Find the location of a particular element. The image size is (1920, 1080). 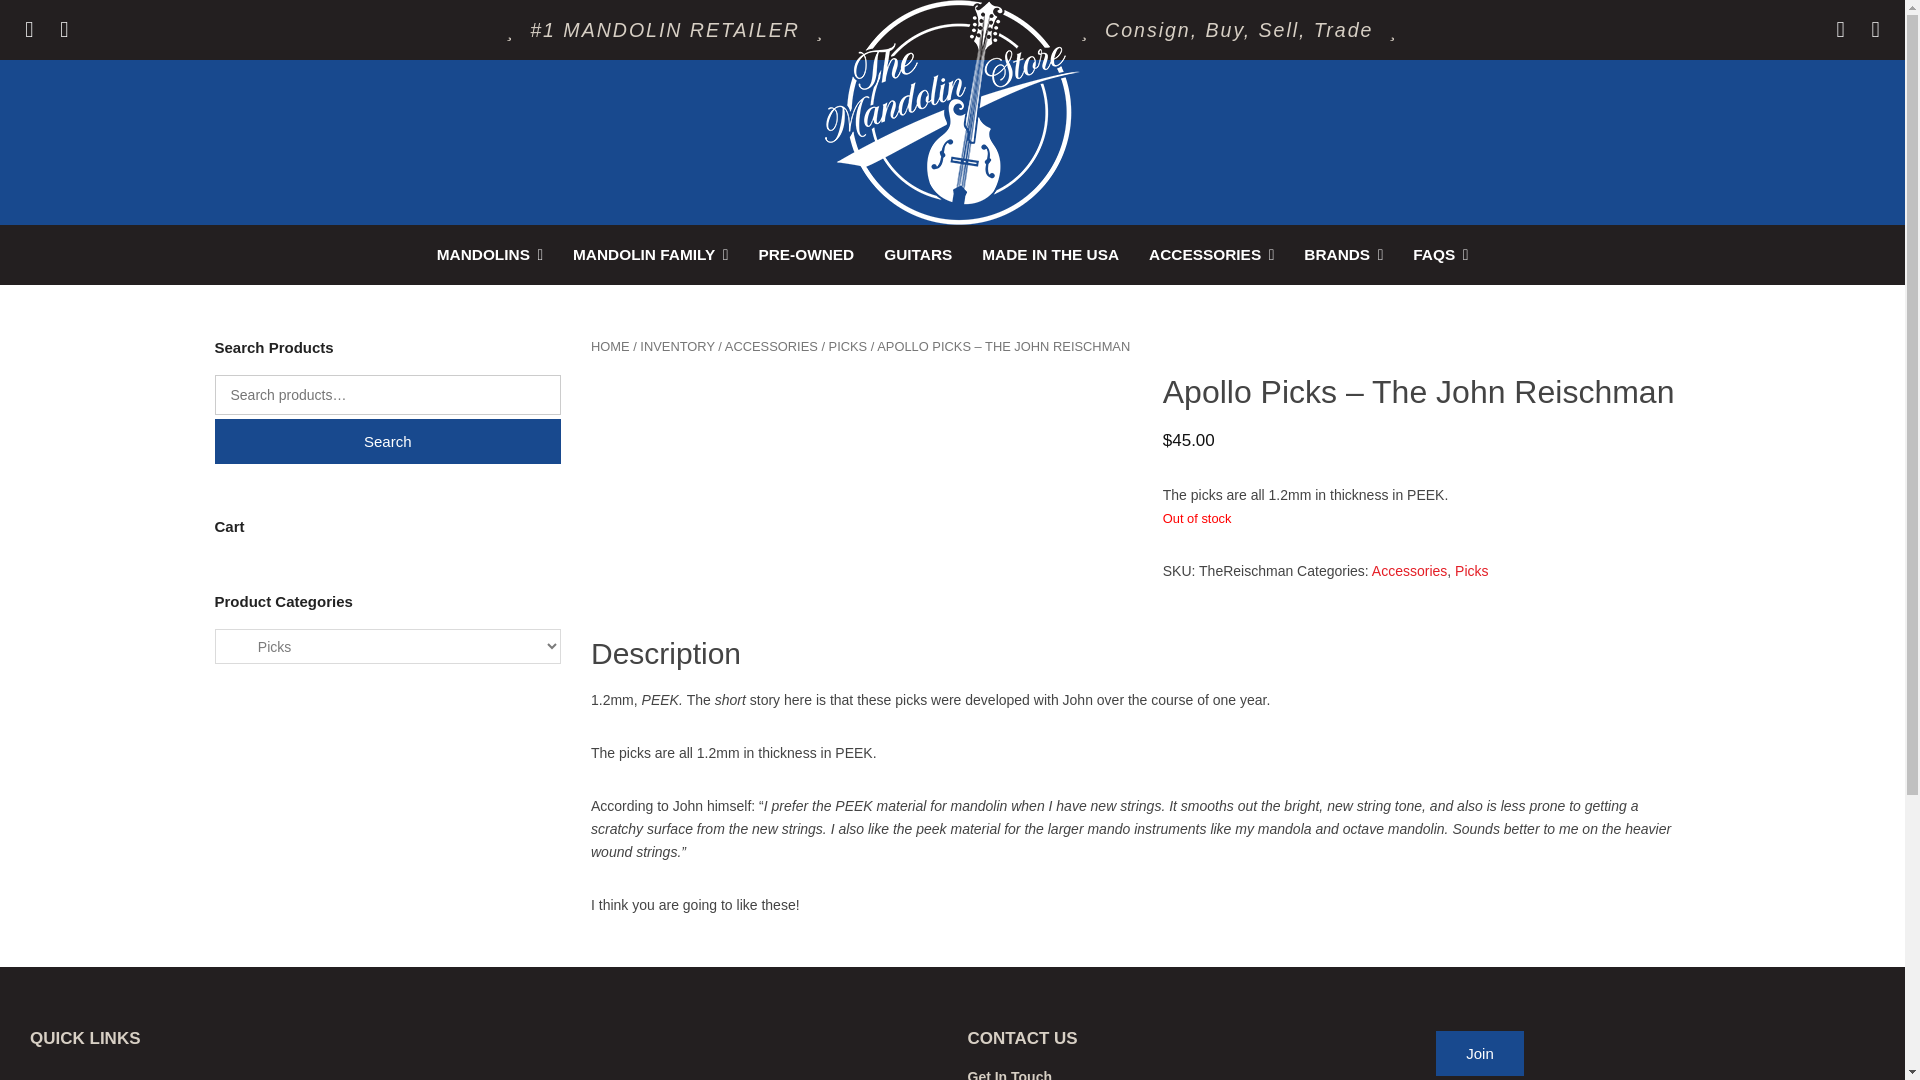

ACCESSORIES is located at coordinates (1211, 254).